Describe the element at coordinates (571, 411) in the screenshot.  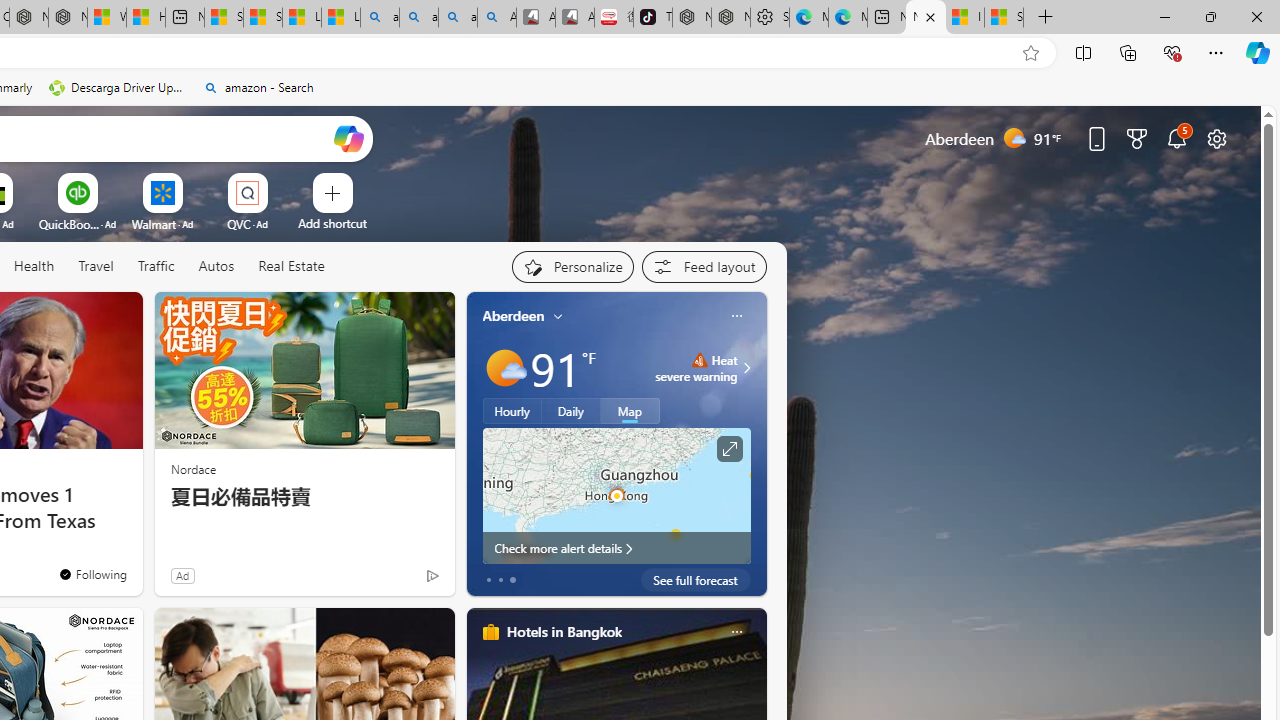
I see `Daily` at that location.